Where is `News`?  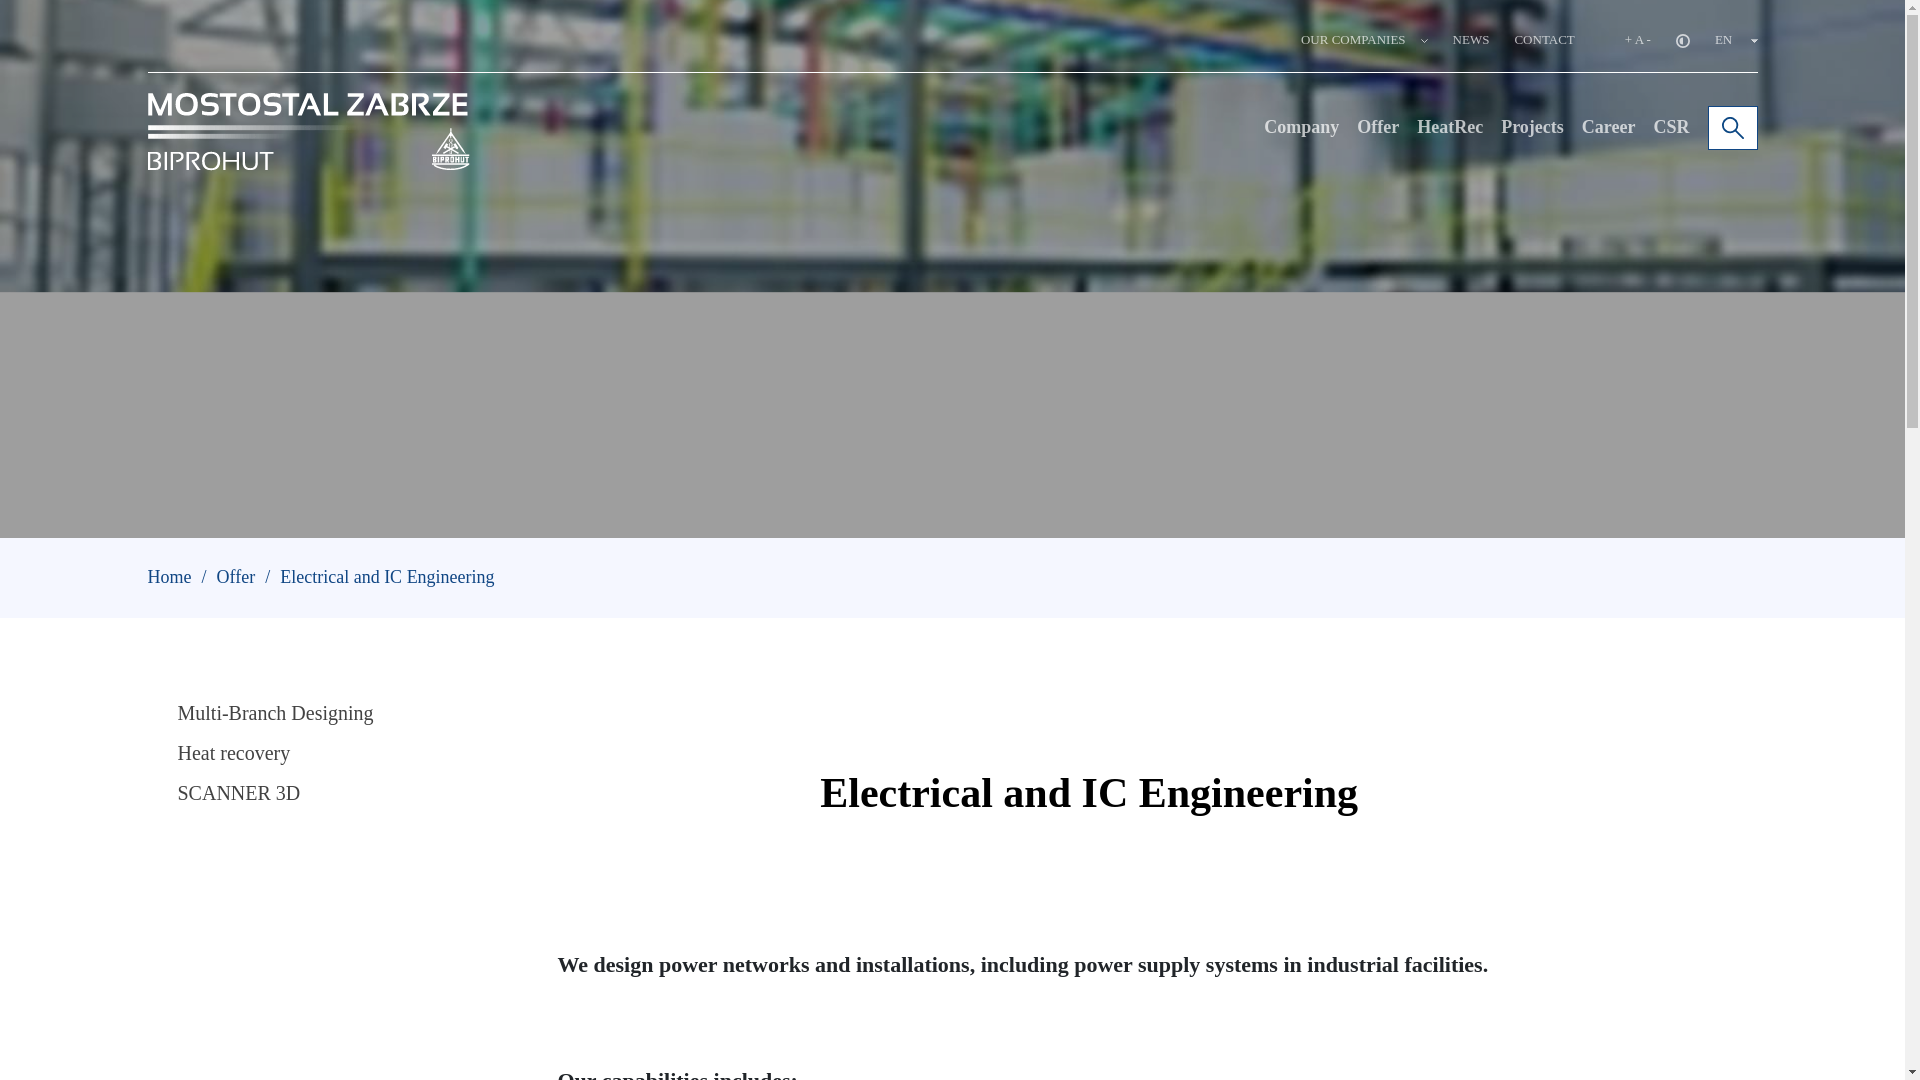 News is located at coordinates (1471, 40).